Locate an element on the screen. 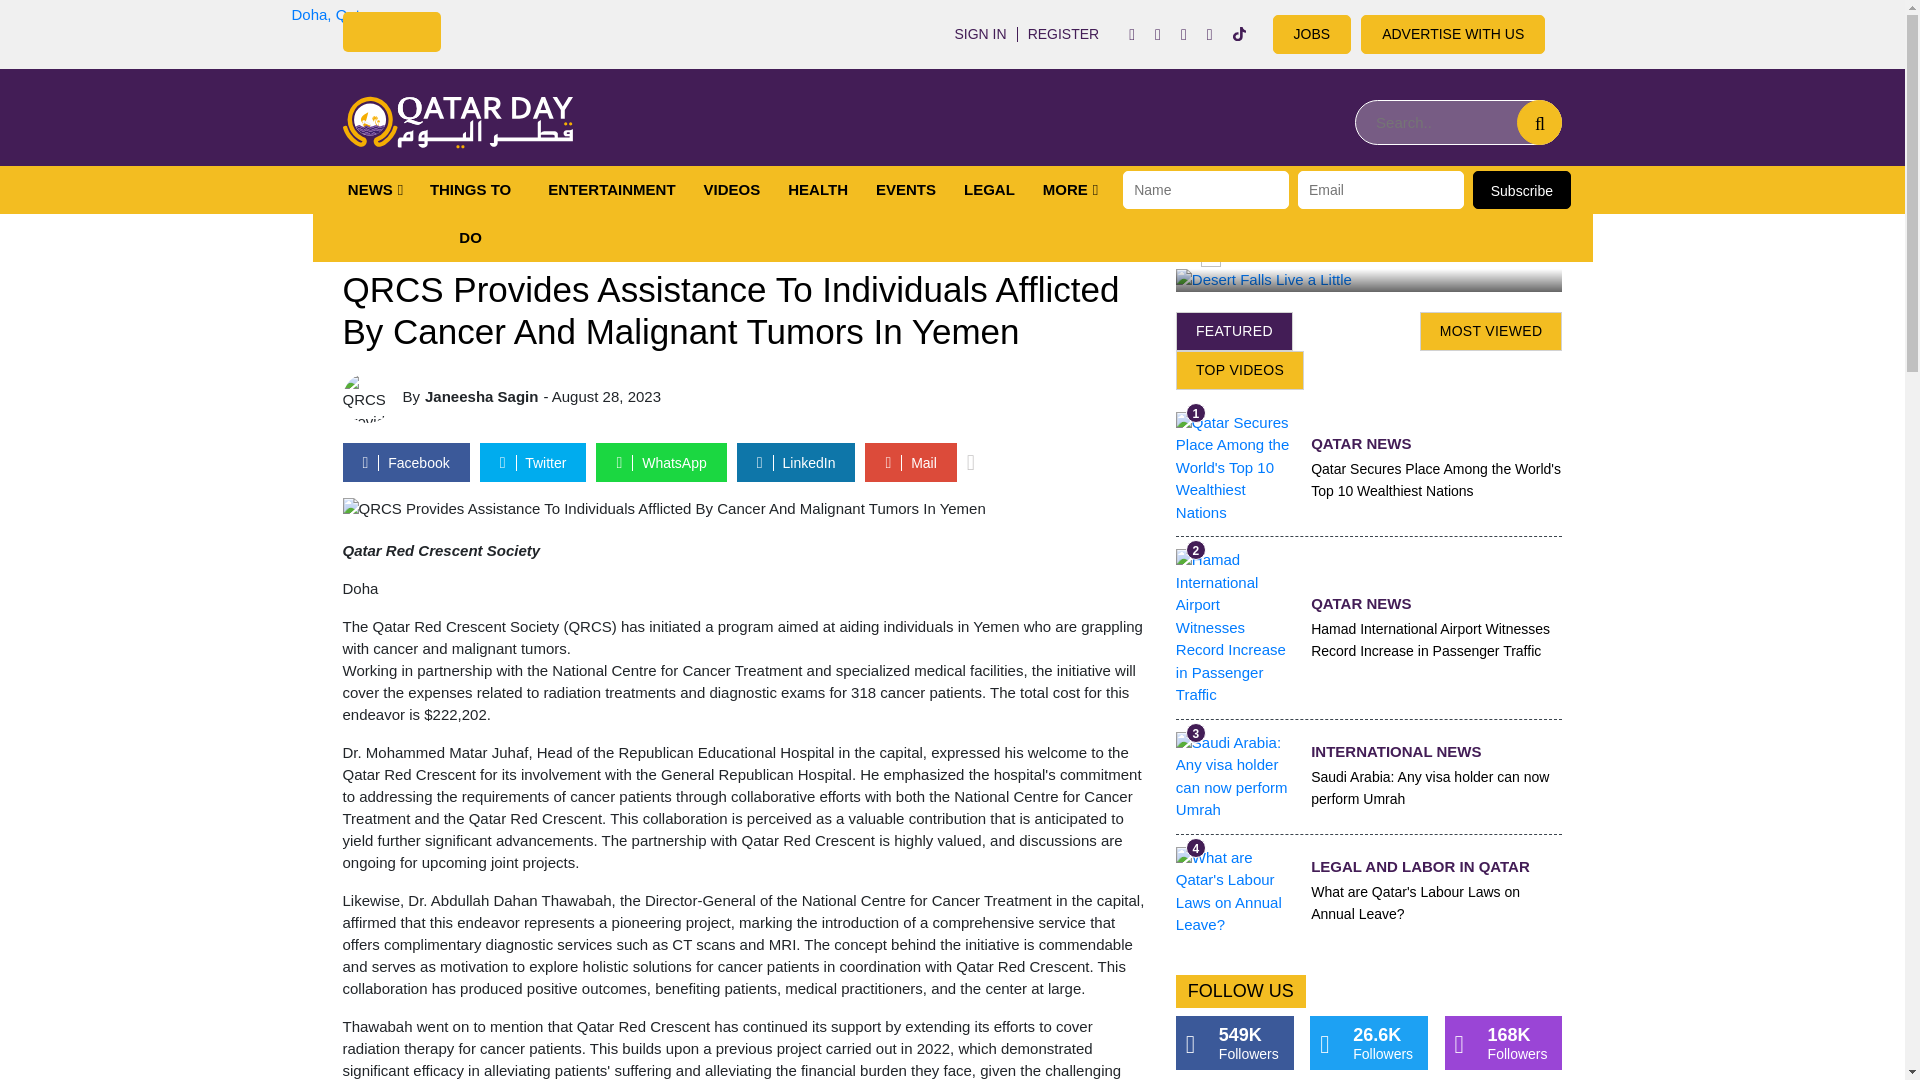 The height and width of the screenshot is (1080, 1920). SIGN IN is located at coordinates (980, 34).